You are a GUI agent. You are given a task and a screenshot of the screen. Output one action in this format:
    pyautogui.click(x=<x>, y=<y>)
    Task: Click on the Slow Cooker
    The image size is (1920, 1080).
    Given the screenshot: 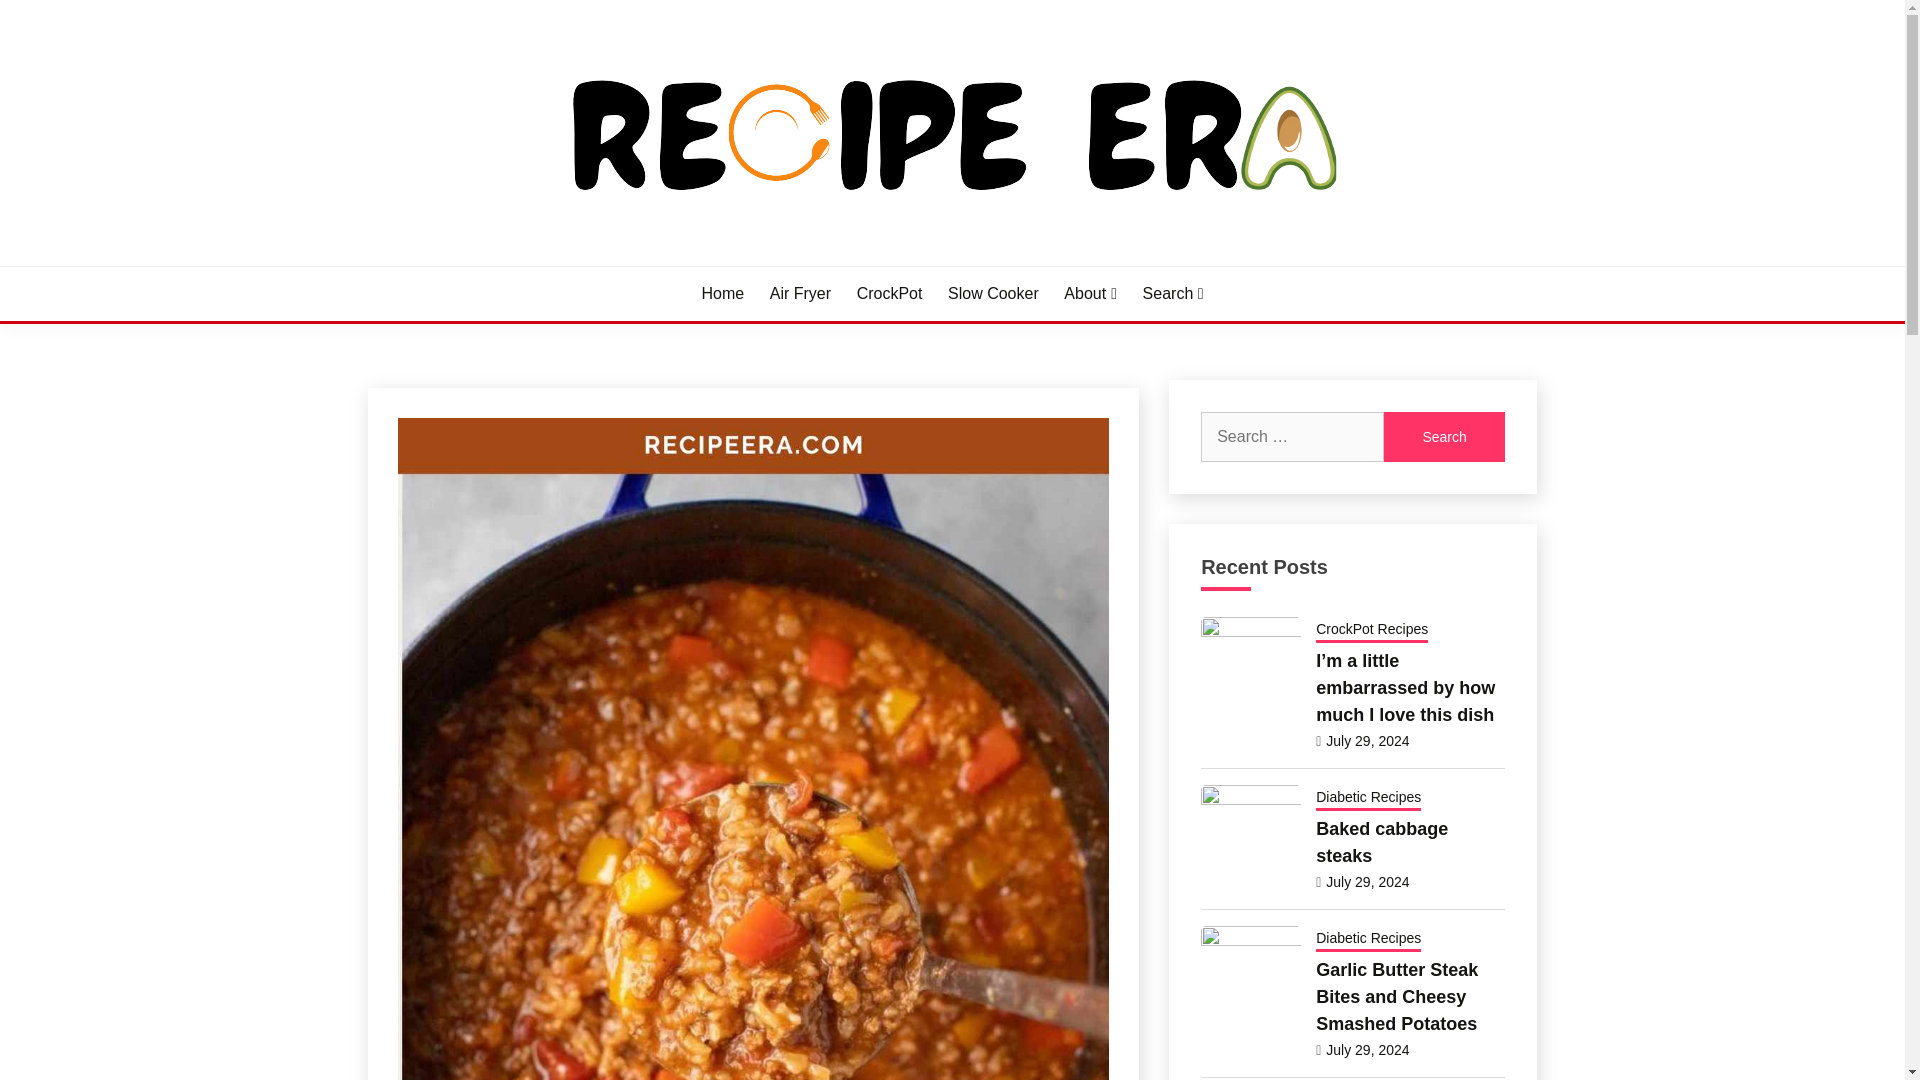 What is the action you would take?
    pyautogui.click(x=993, y=293)
    